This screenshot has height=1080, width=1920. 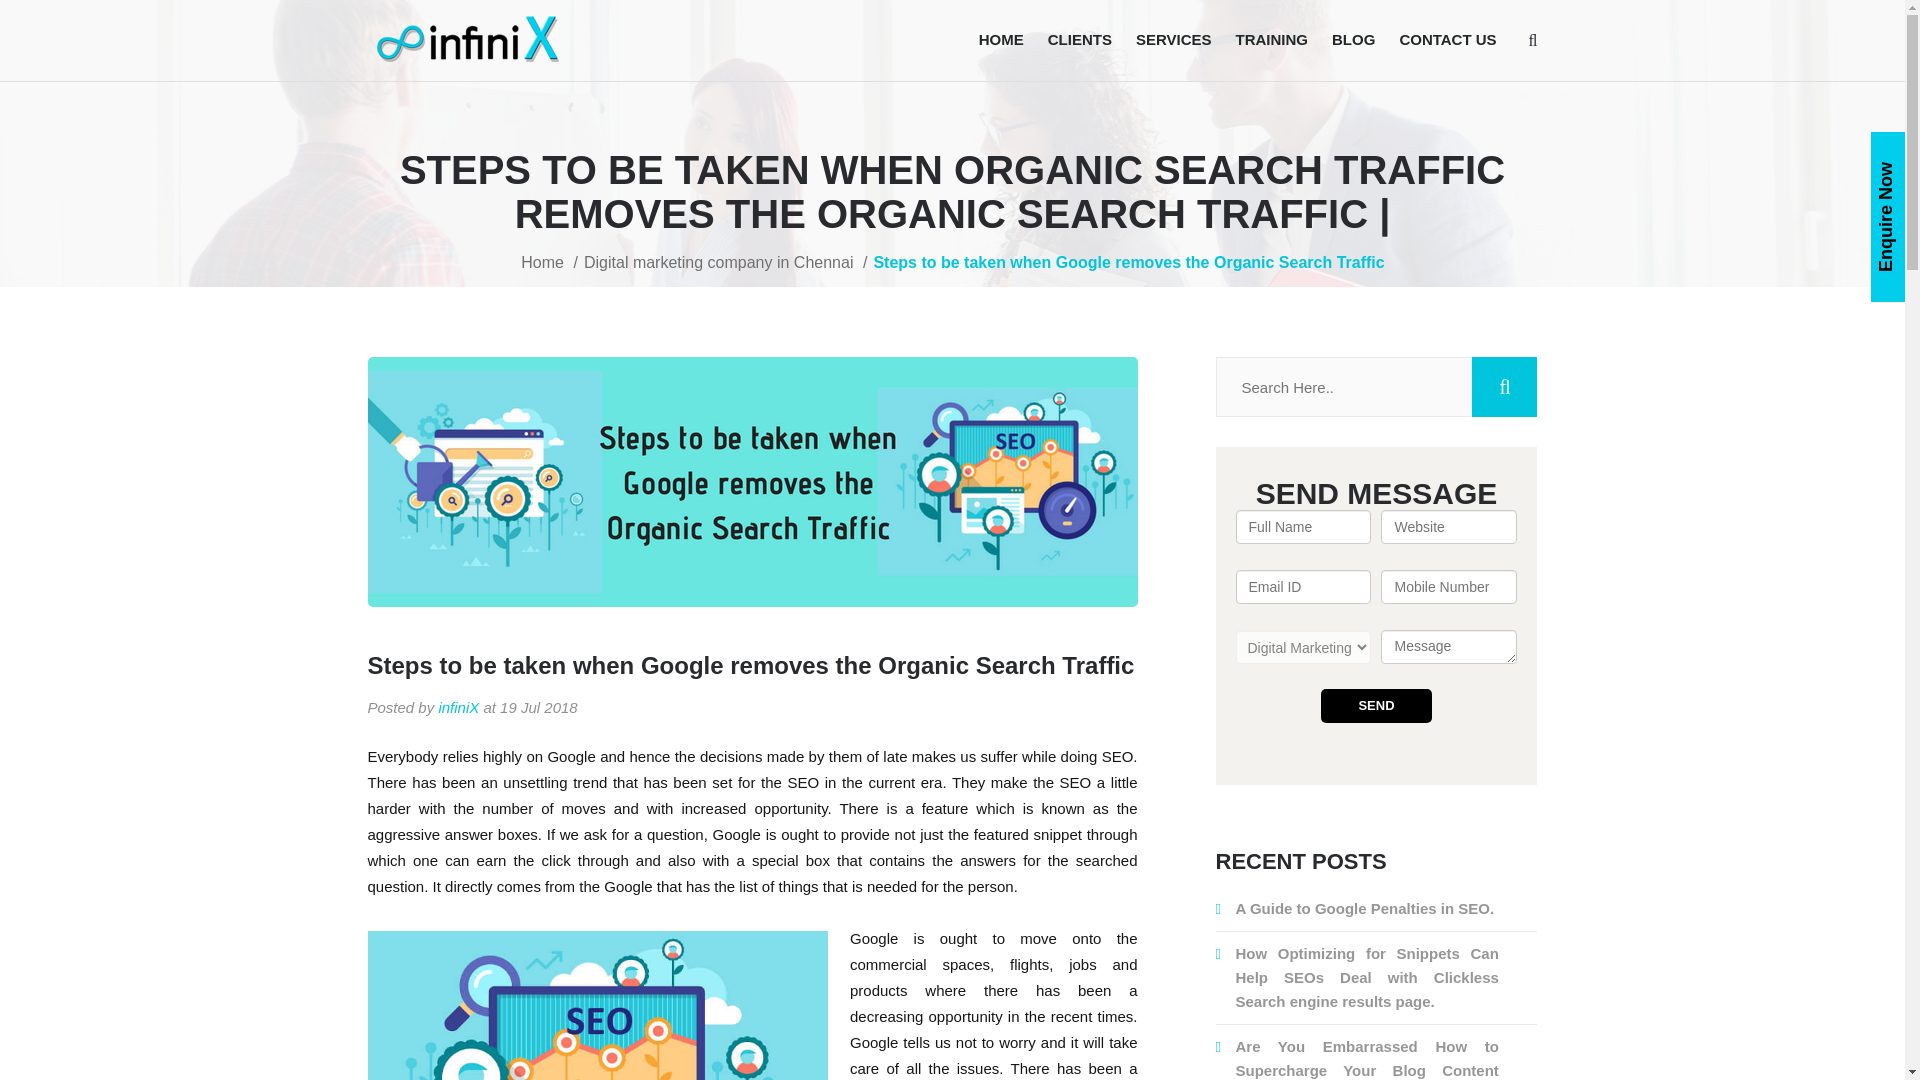 I want to click on Services, so click(x=1174, y=40).